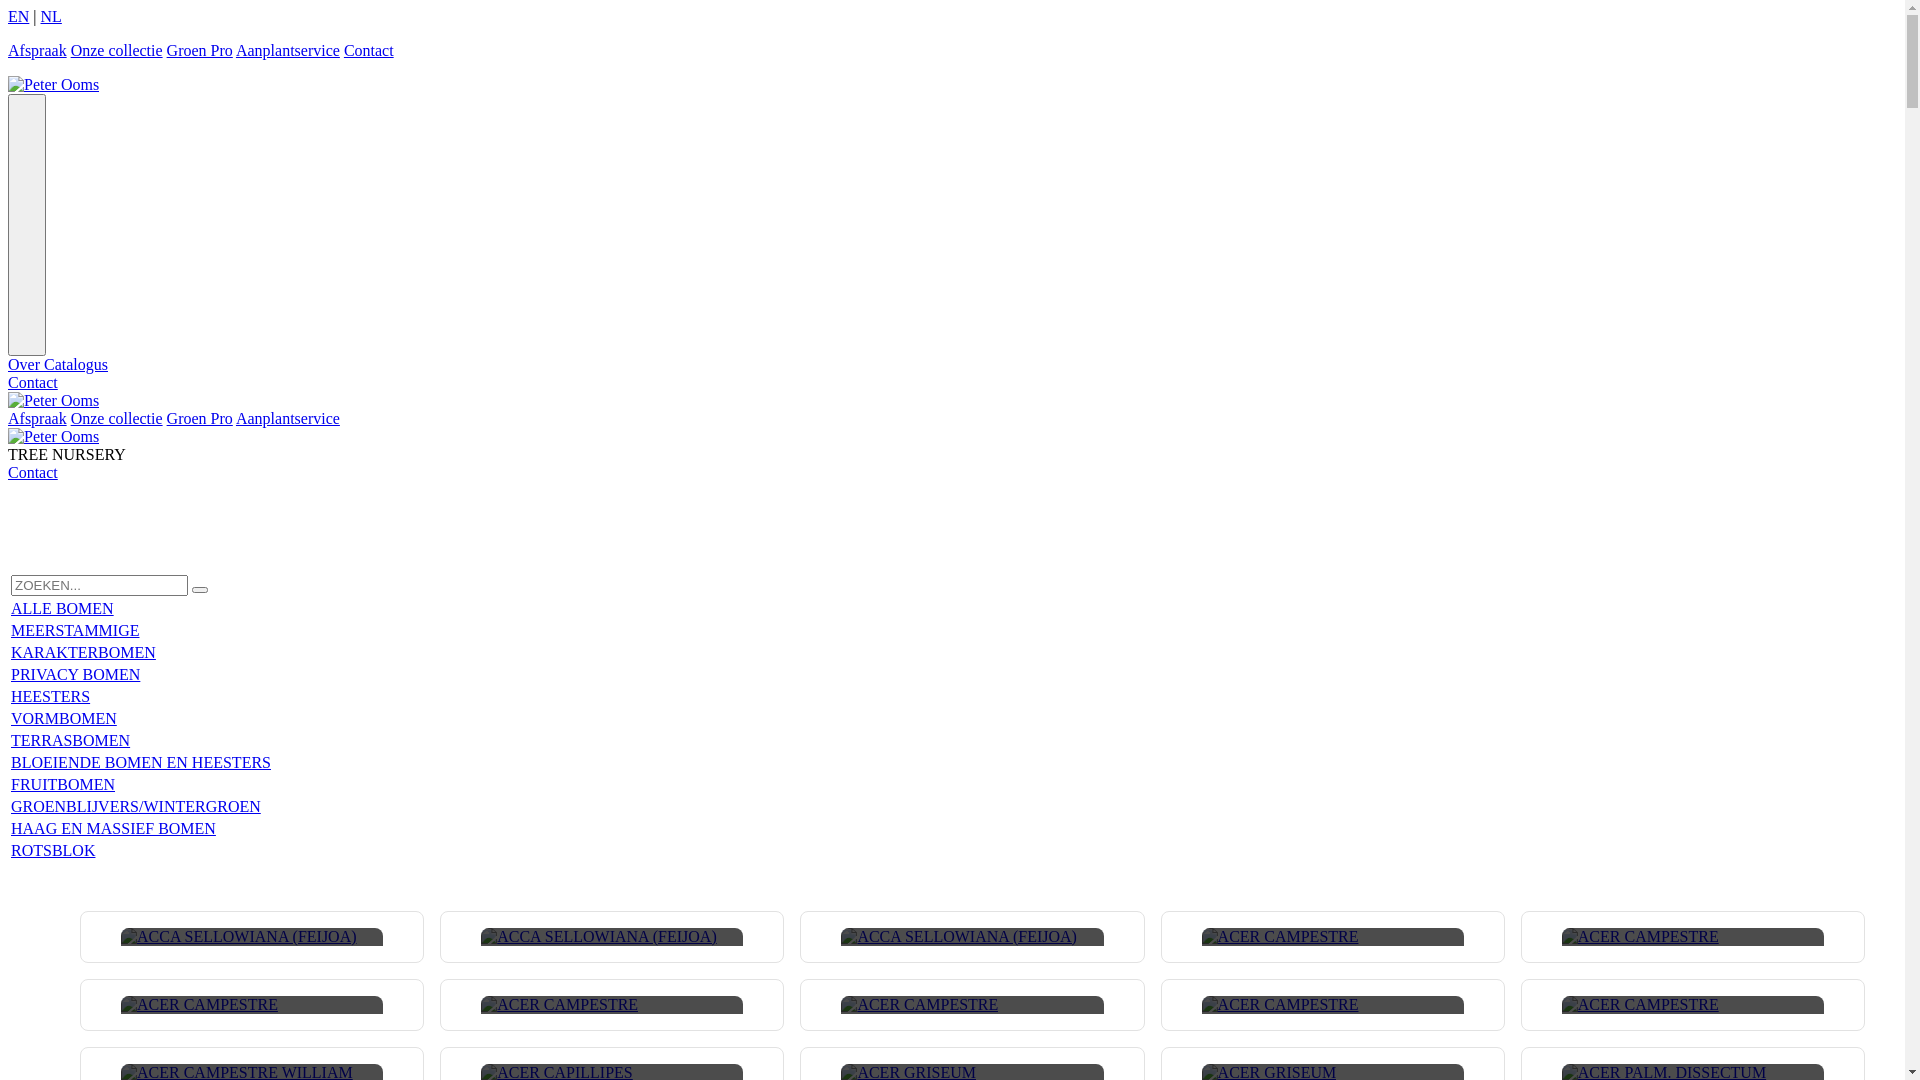  Describe the element at coordinates (33, 382) in the screenshot. I see `Contact` at that location.